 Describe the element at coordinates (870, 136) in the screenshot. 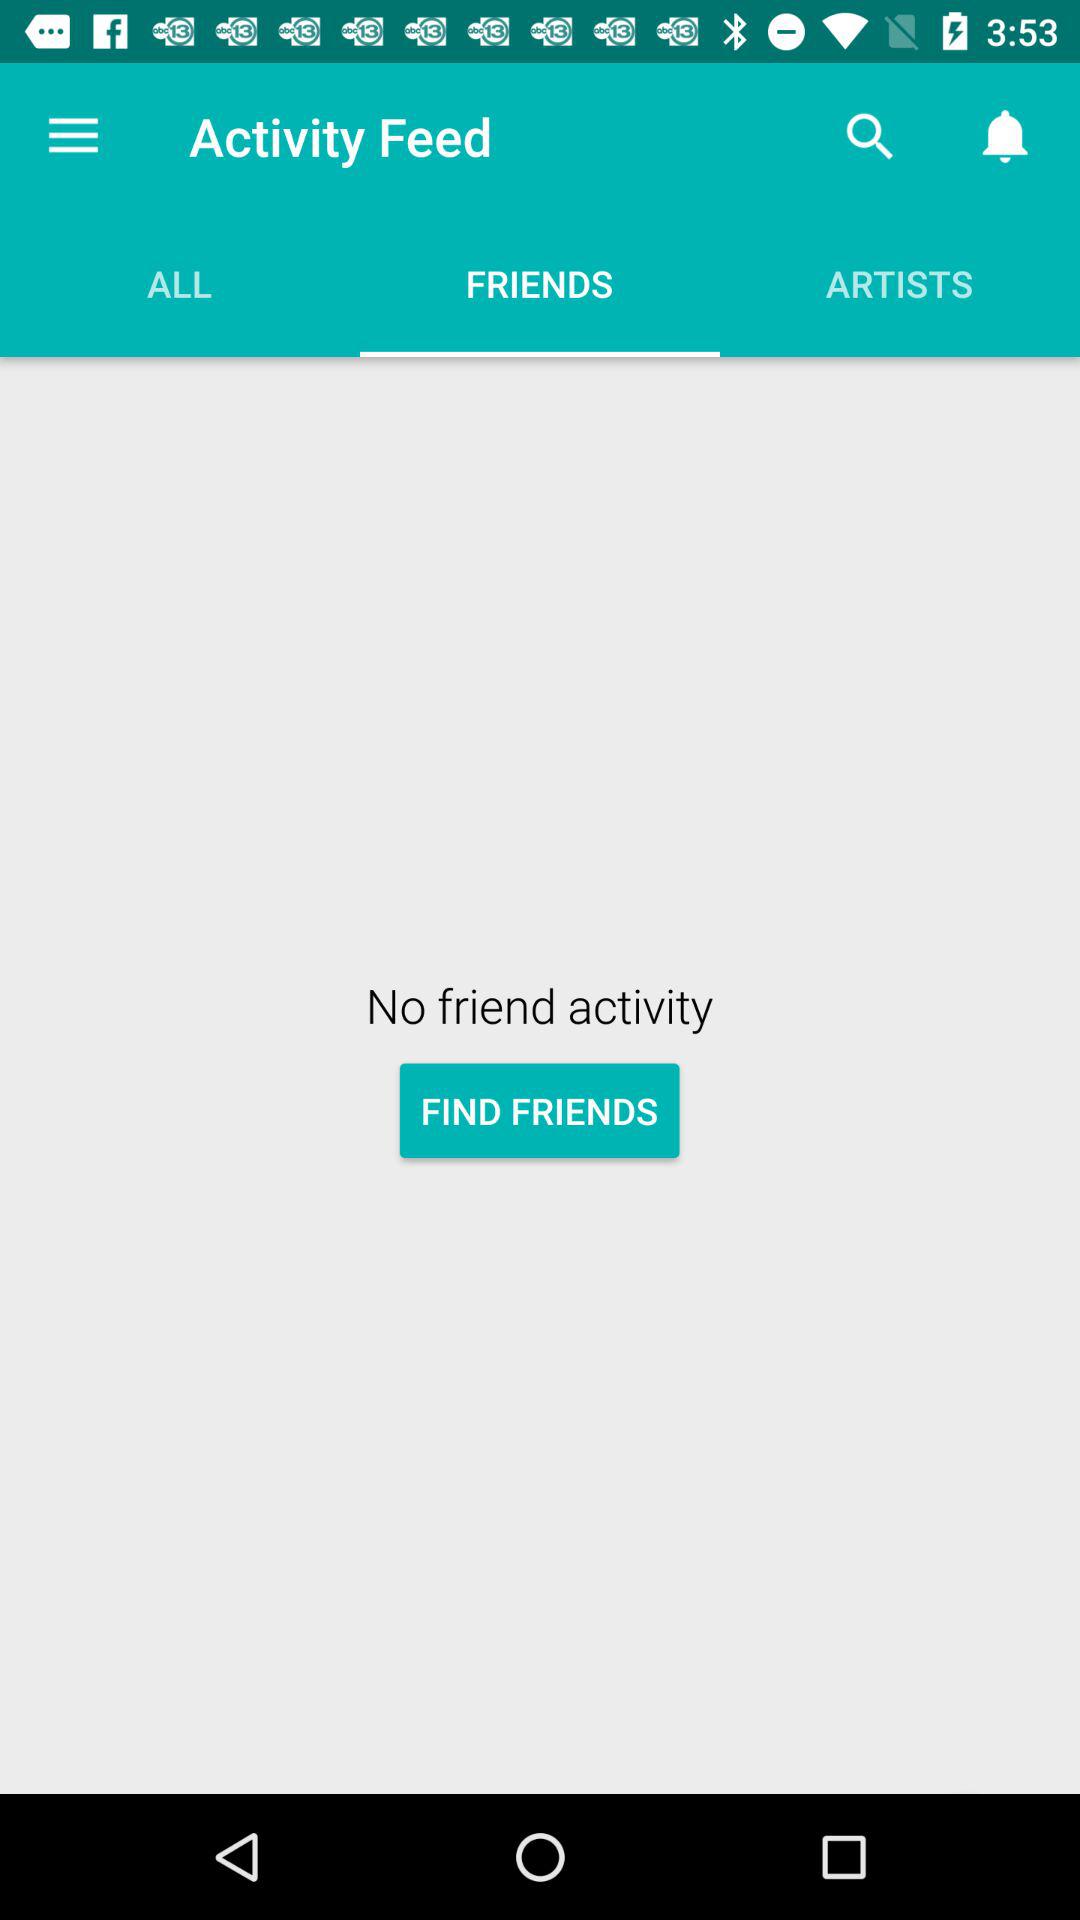

I see `click icon next to the activity feed item` at that location.